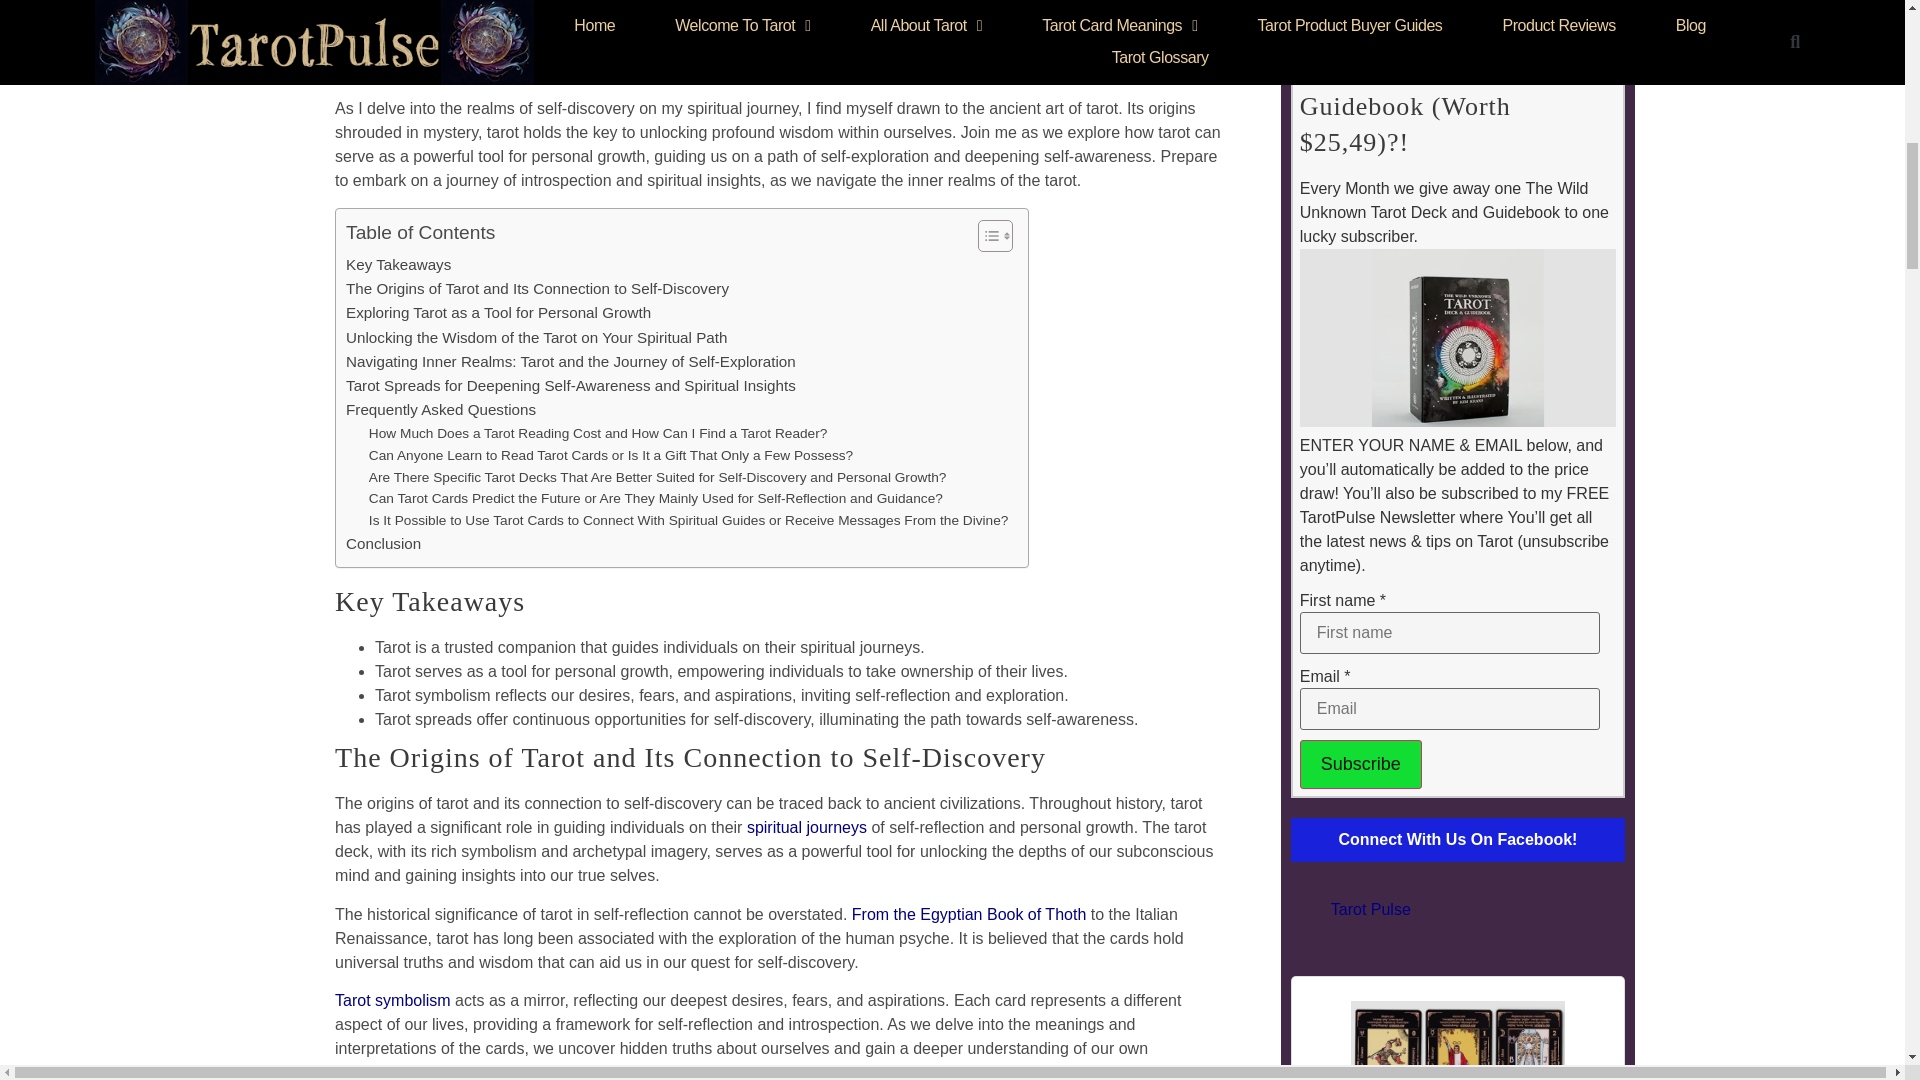  What do you see at coordinates (536, 338) in the screenshot?
I see `Unlocking the Wisdom of the Tarot on Your Spiritual Path` at bounding box center [536, 338].